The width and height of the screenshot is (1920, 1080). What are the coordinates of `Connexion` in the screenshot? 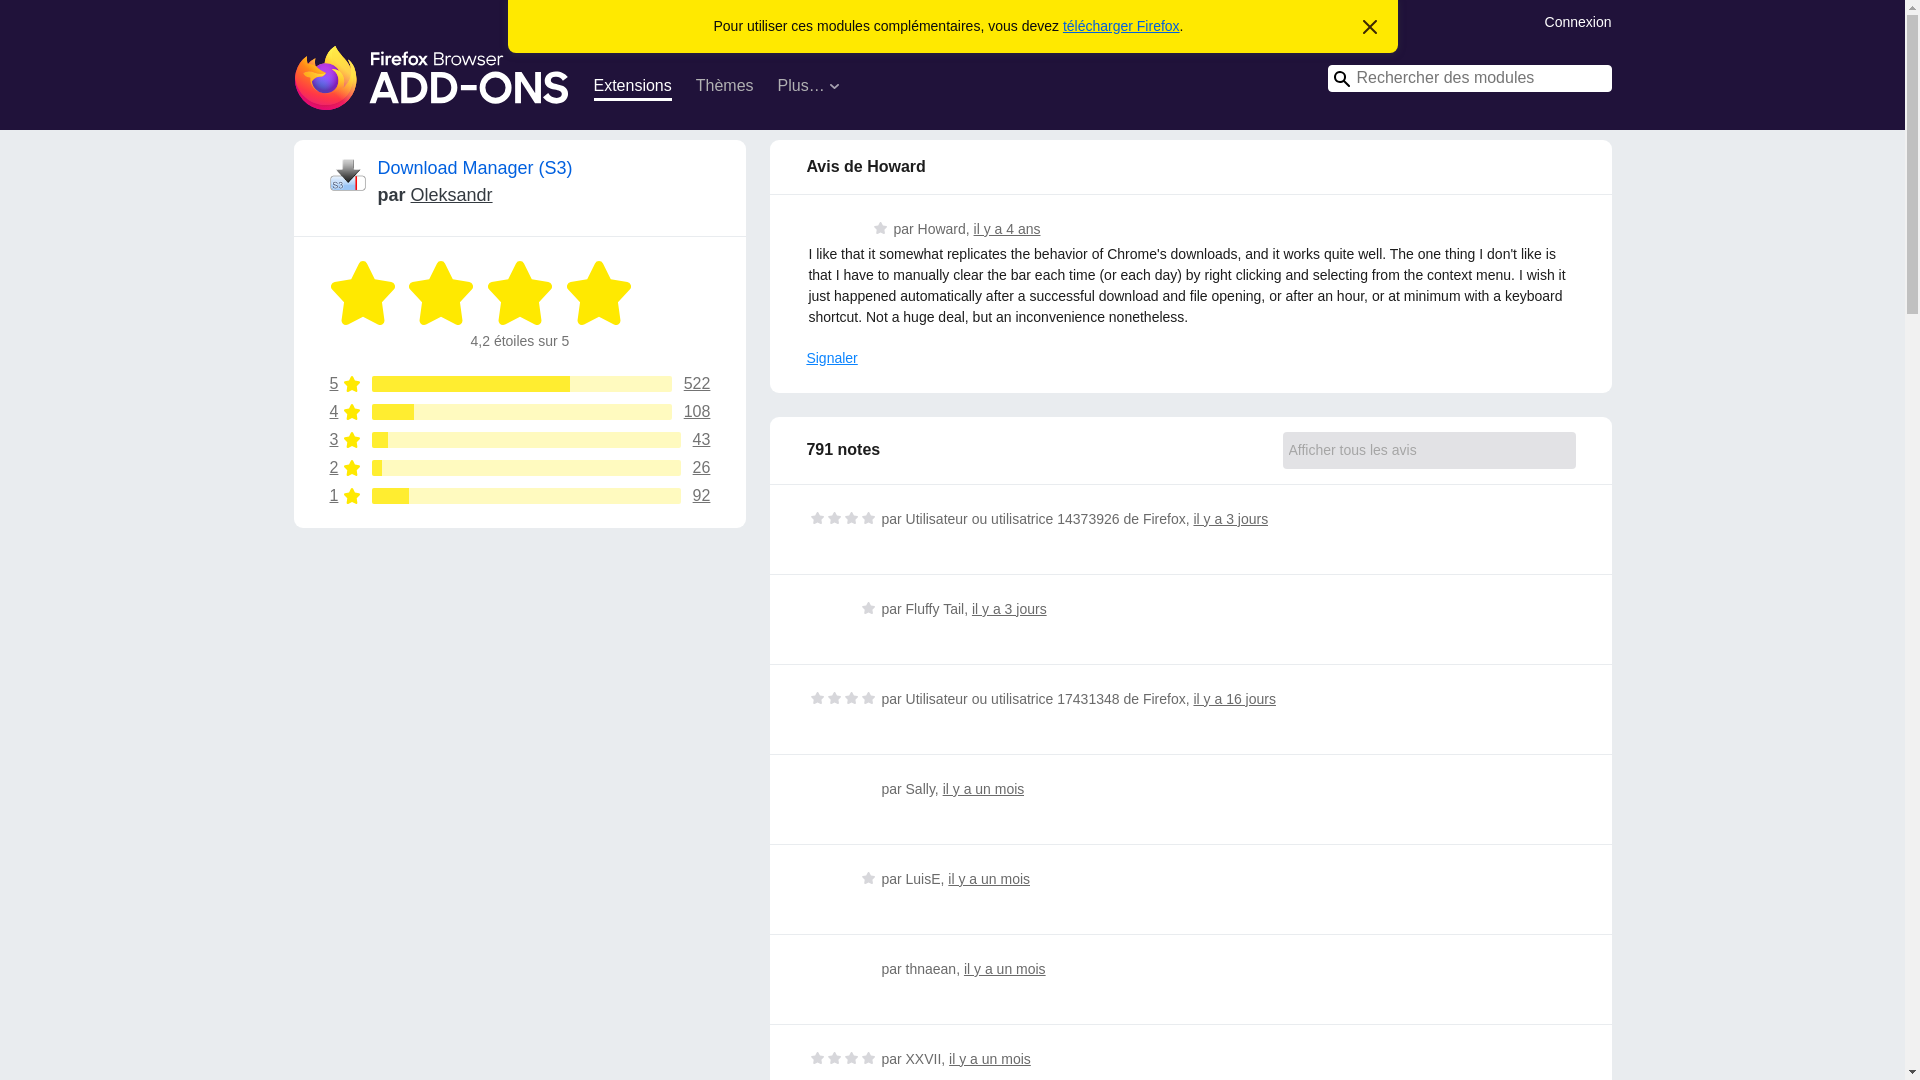 It's located at (1578, 20).